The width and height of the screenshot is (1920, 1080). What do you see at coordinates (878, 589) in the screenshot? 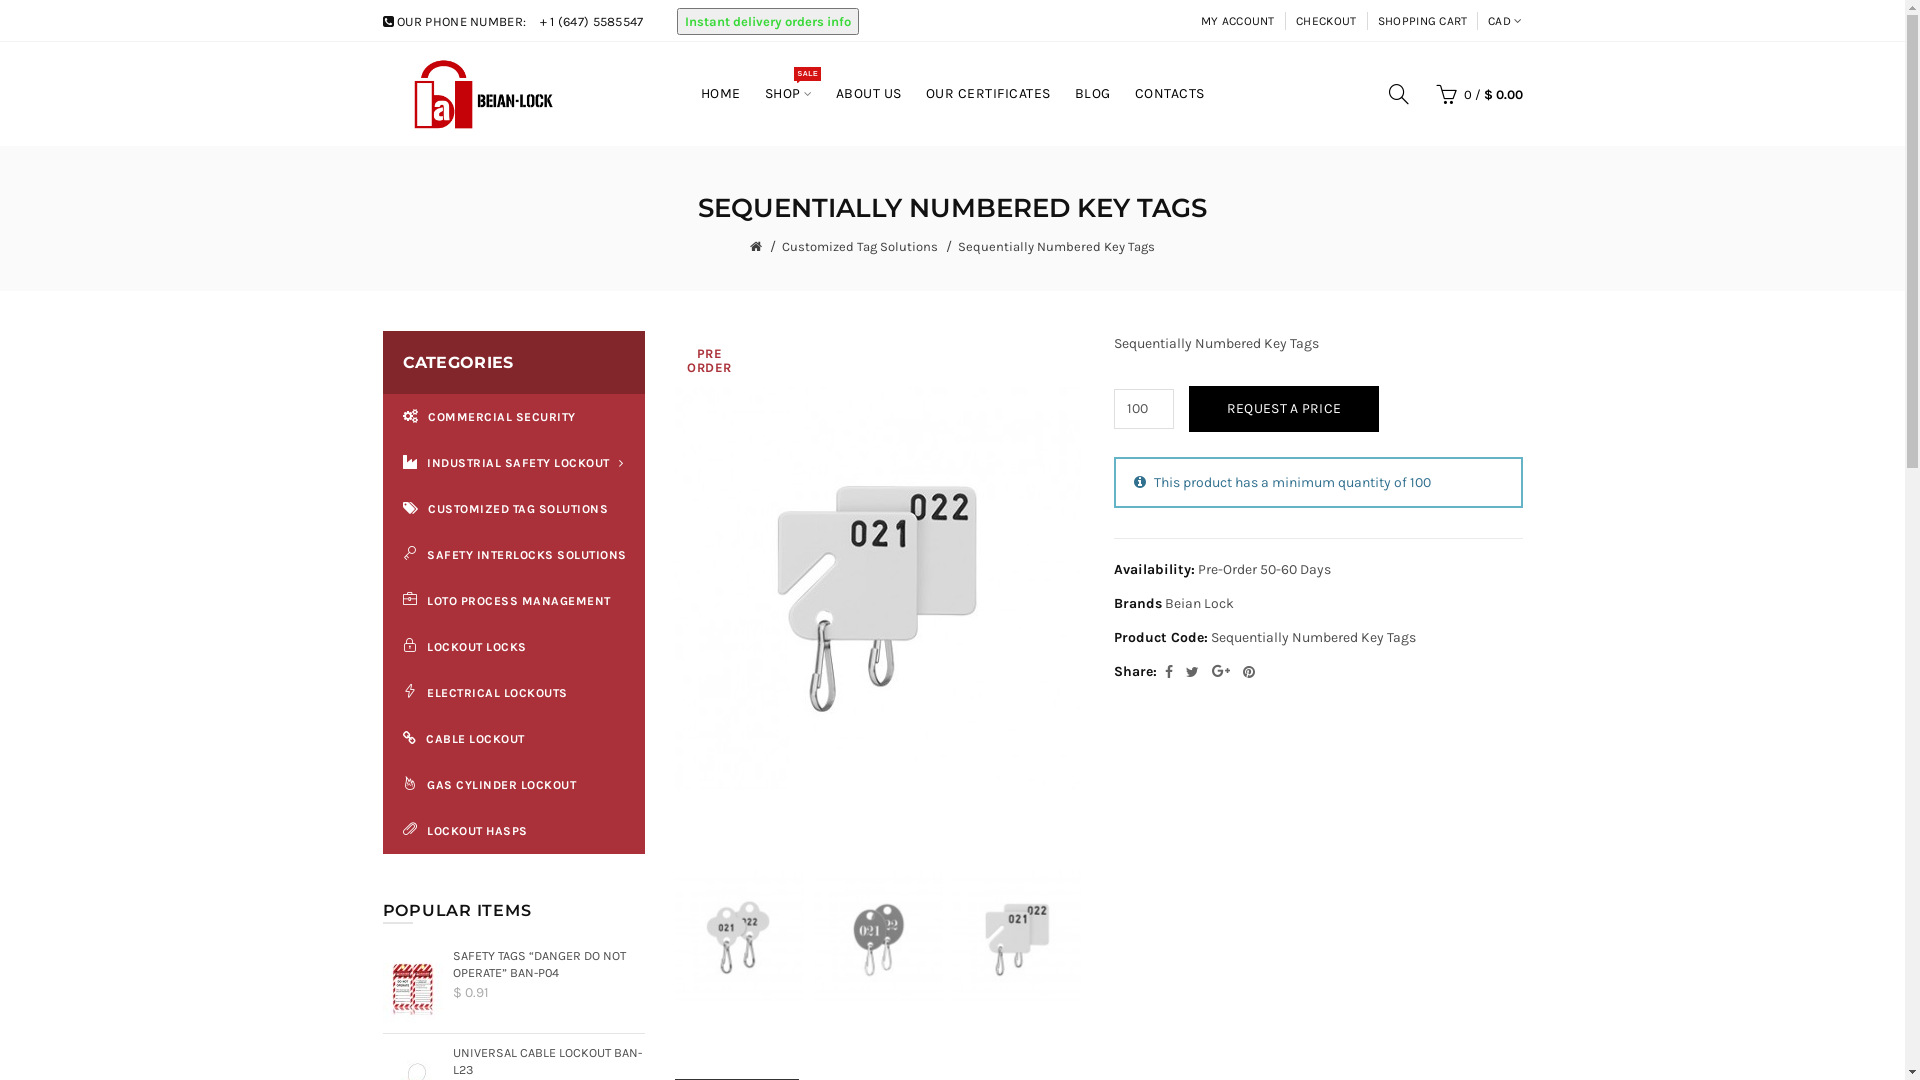
I see `Sequentially Numbered Key Tags` at bounding box center [878, 589].